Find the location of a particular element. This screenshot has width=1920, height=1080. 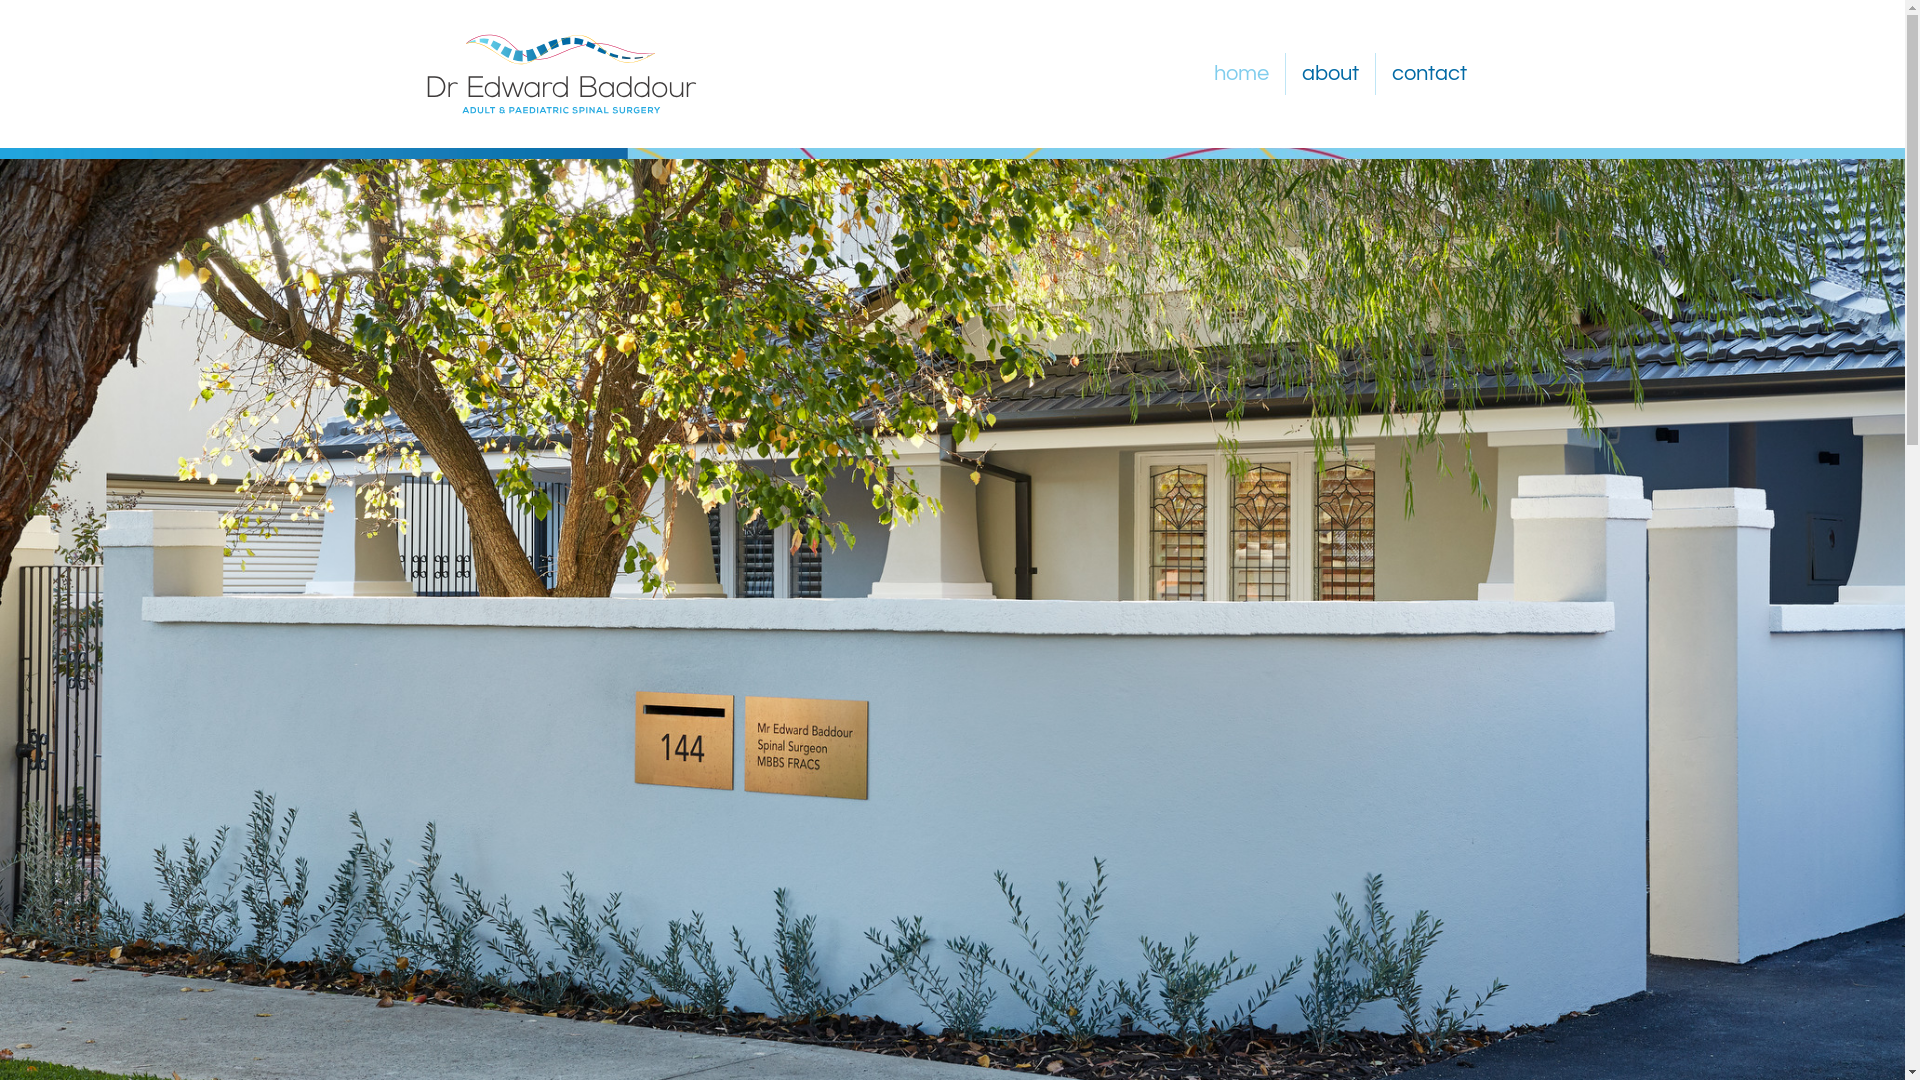

about is located at coordinates (1330, 74).